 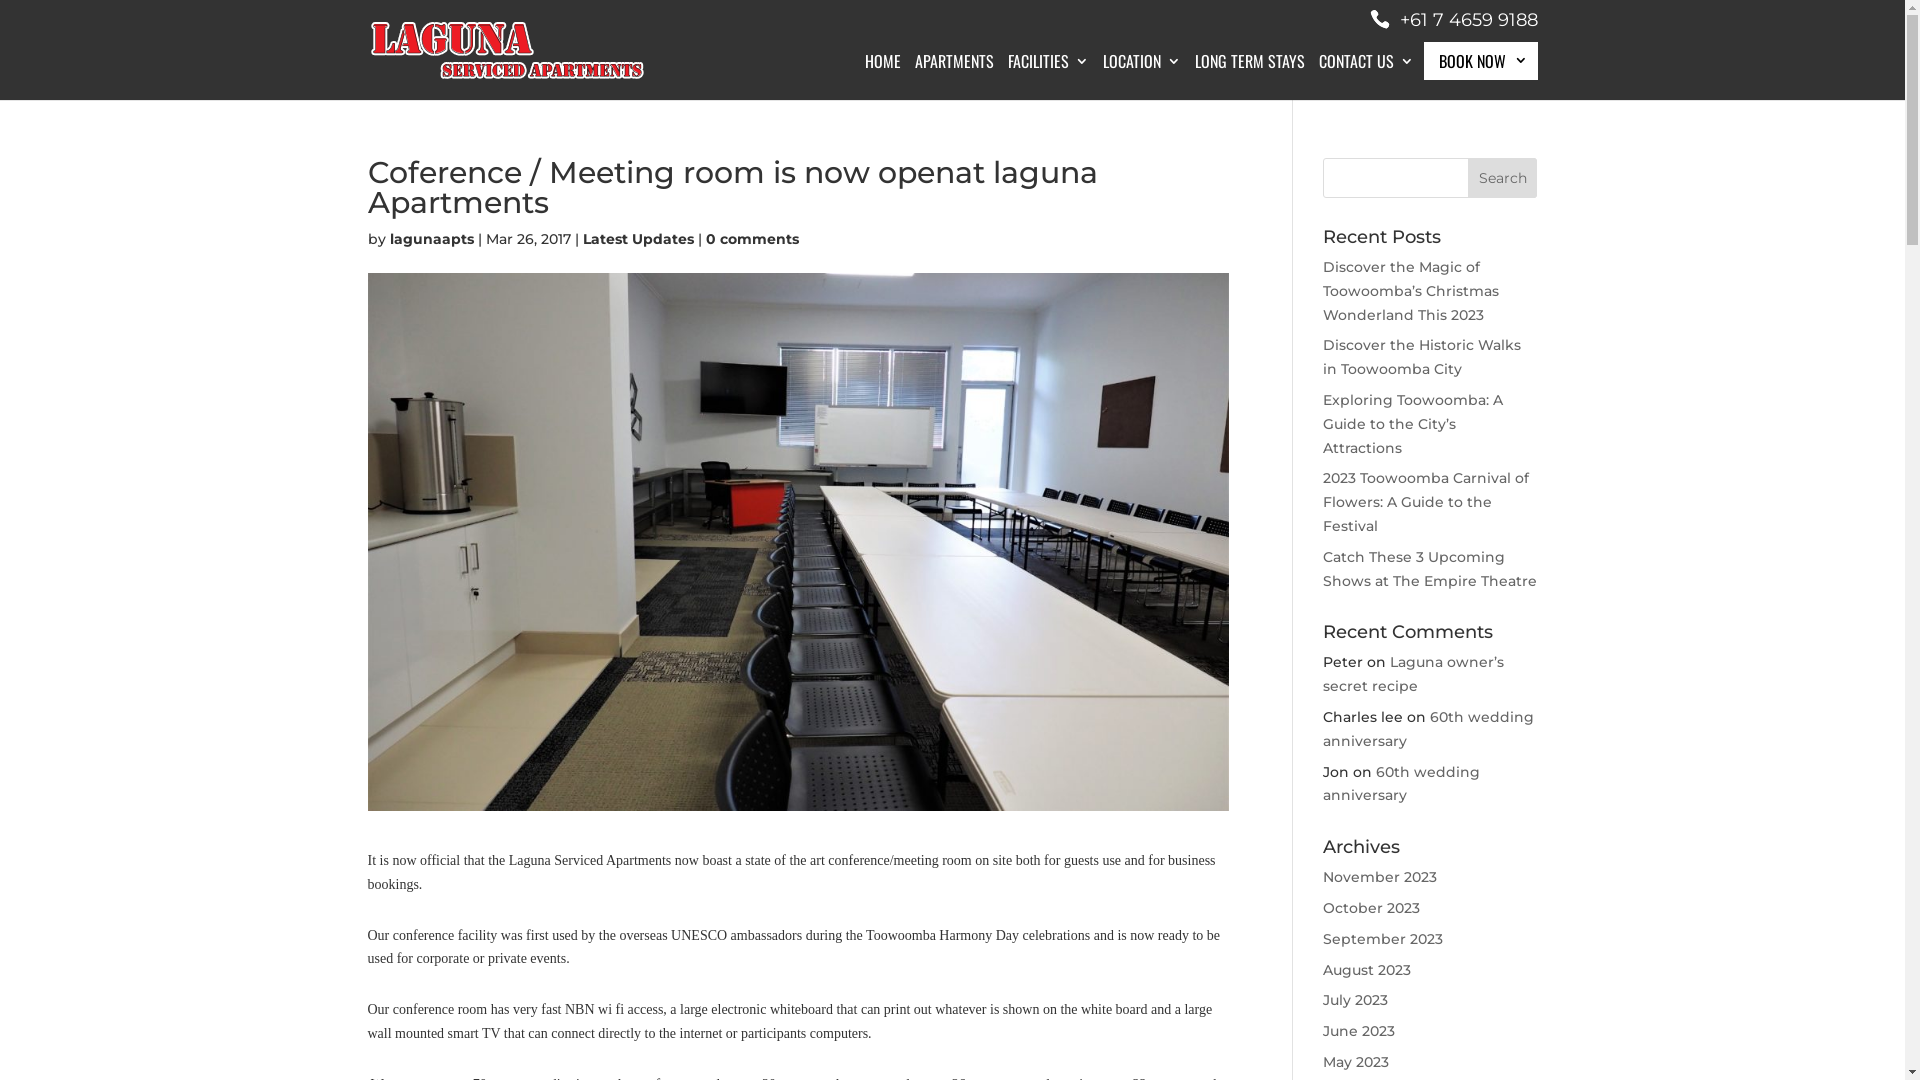 What do you see at coordinates (1249, 77) in the screenshot?
I see `LONG TERM STAYS` at bounding box center [1249, 77].